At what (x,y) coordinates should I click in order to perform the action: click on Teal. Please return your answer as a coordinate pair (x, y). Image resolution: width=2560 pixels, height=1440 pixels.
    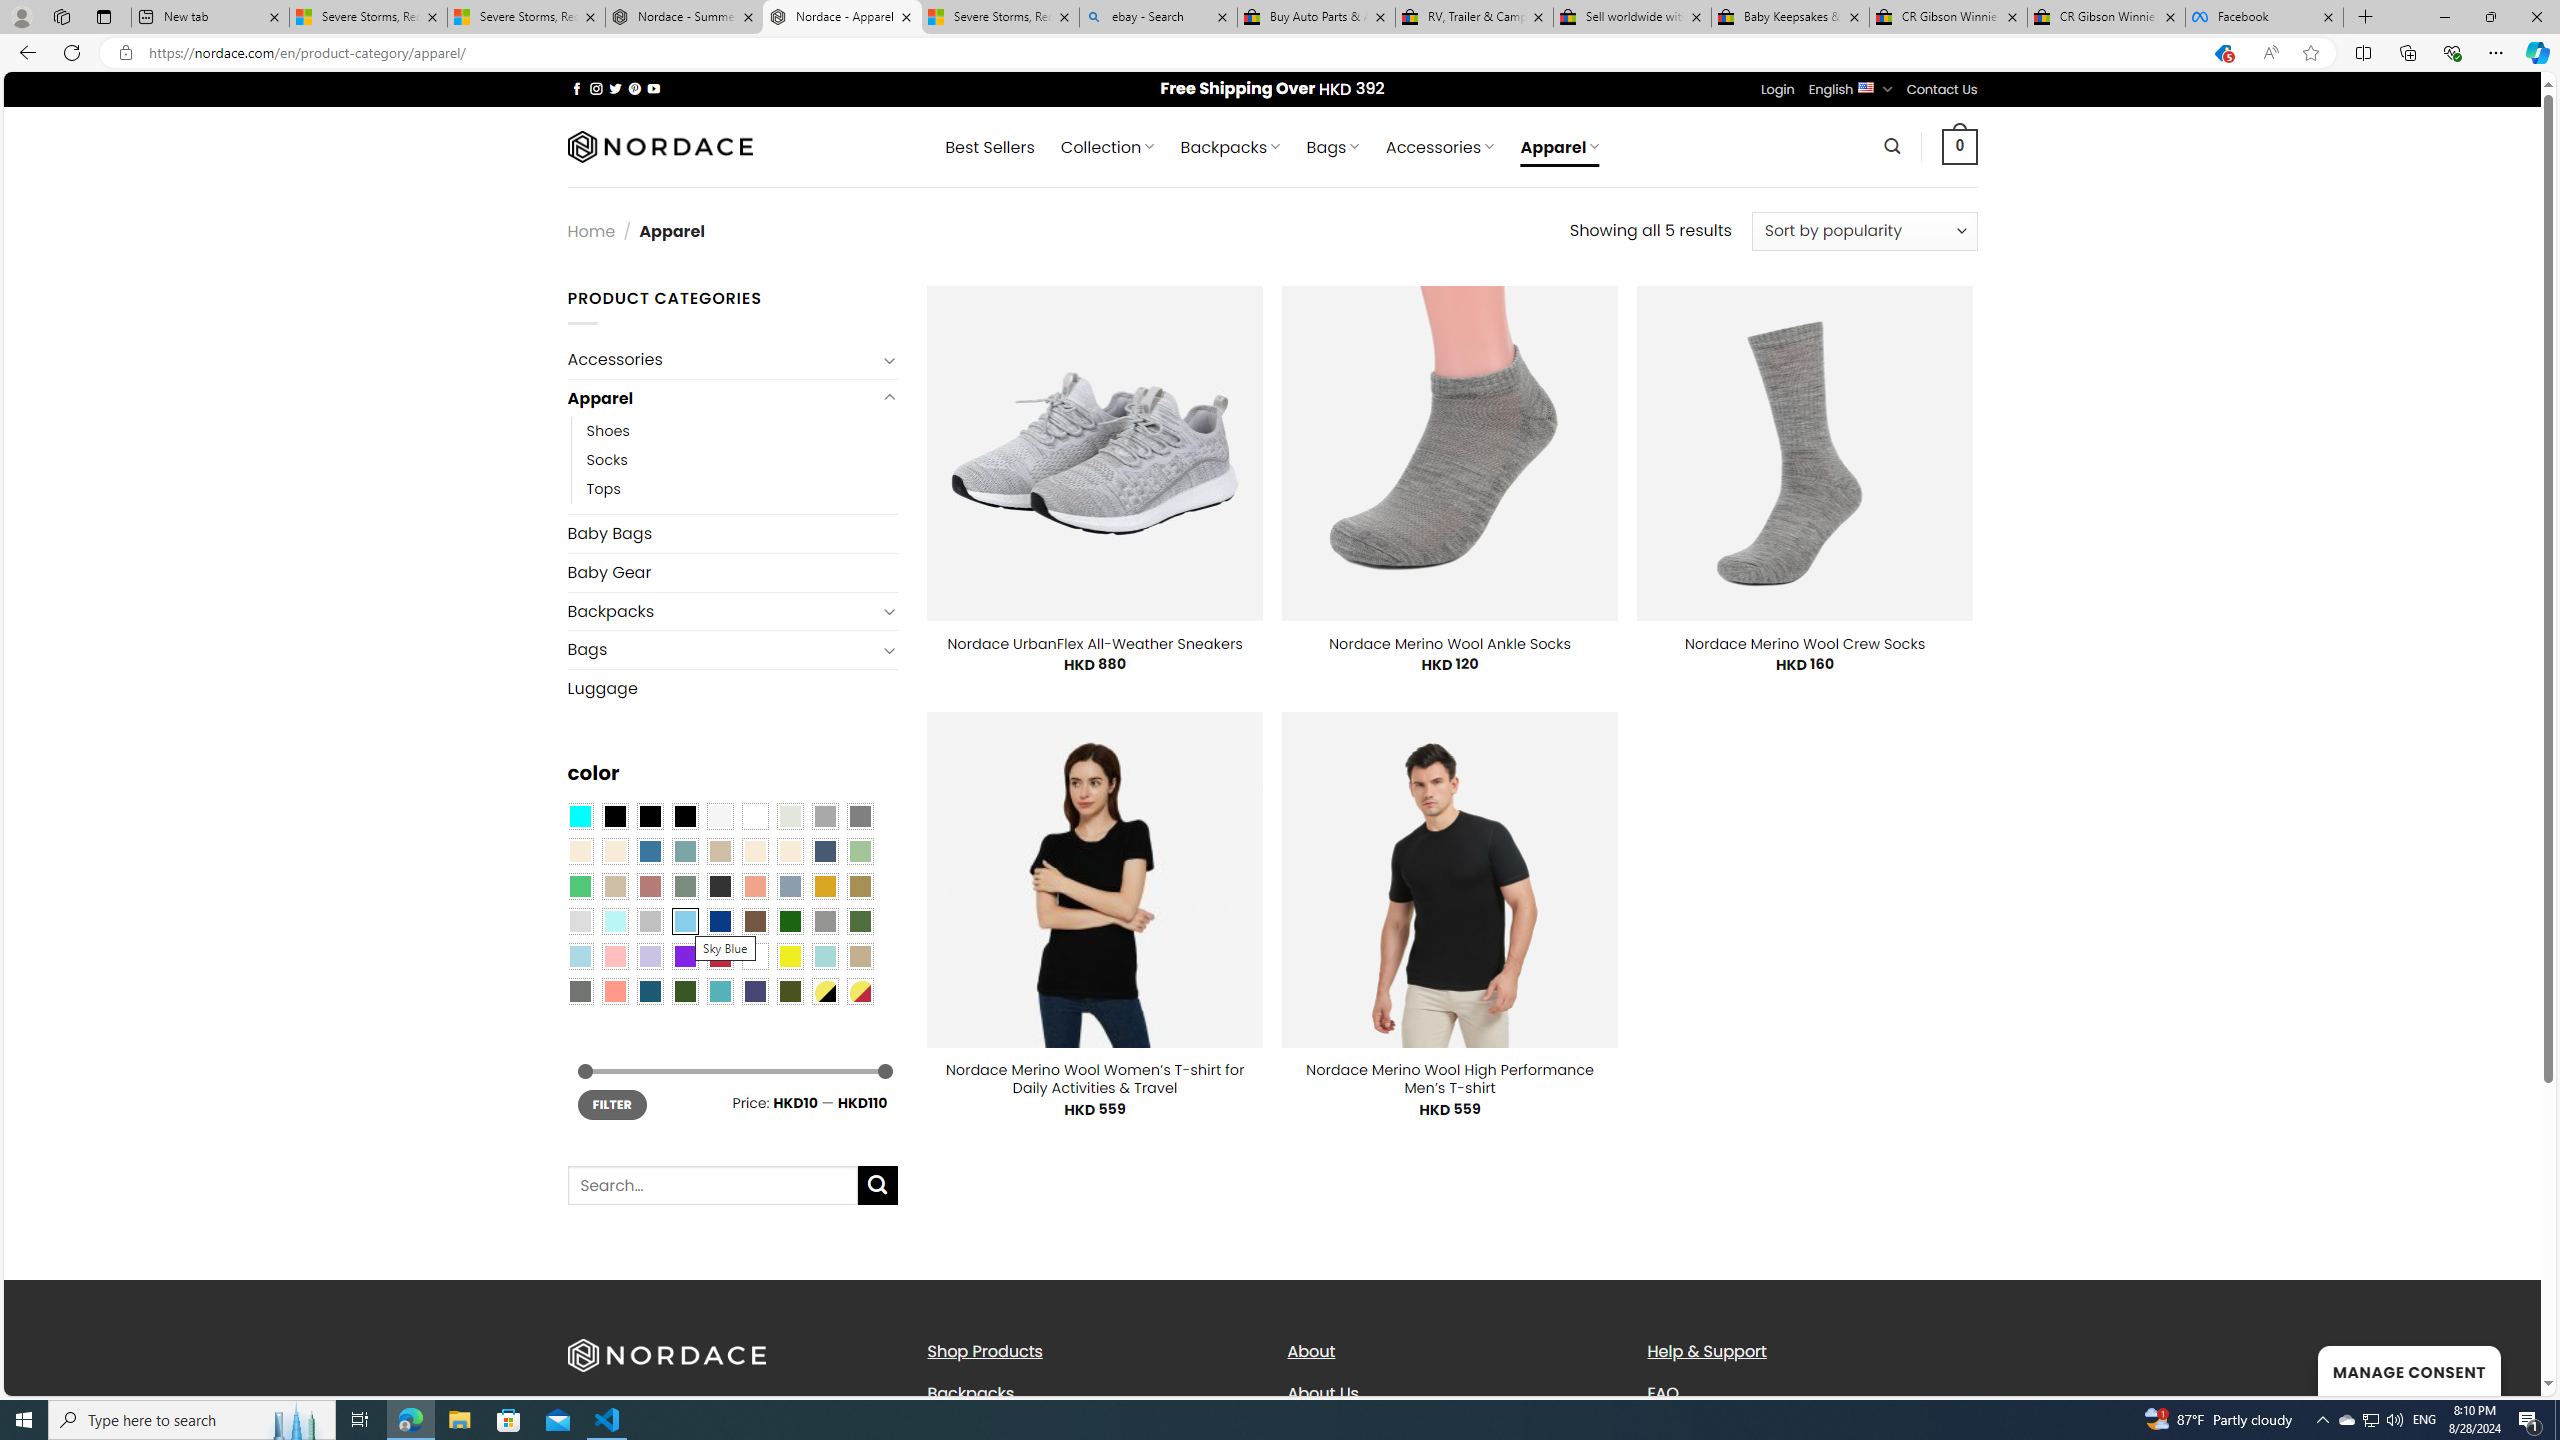
    Looking at the image, I should click on (719, 990).